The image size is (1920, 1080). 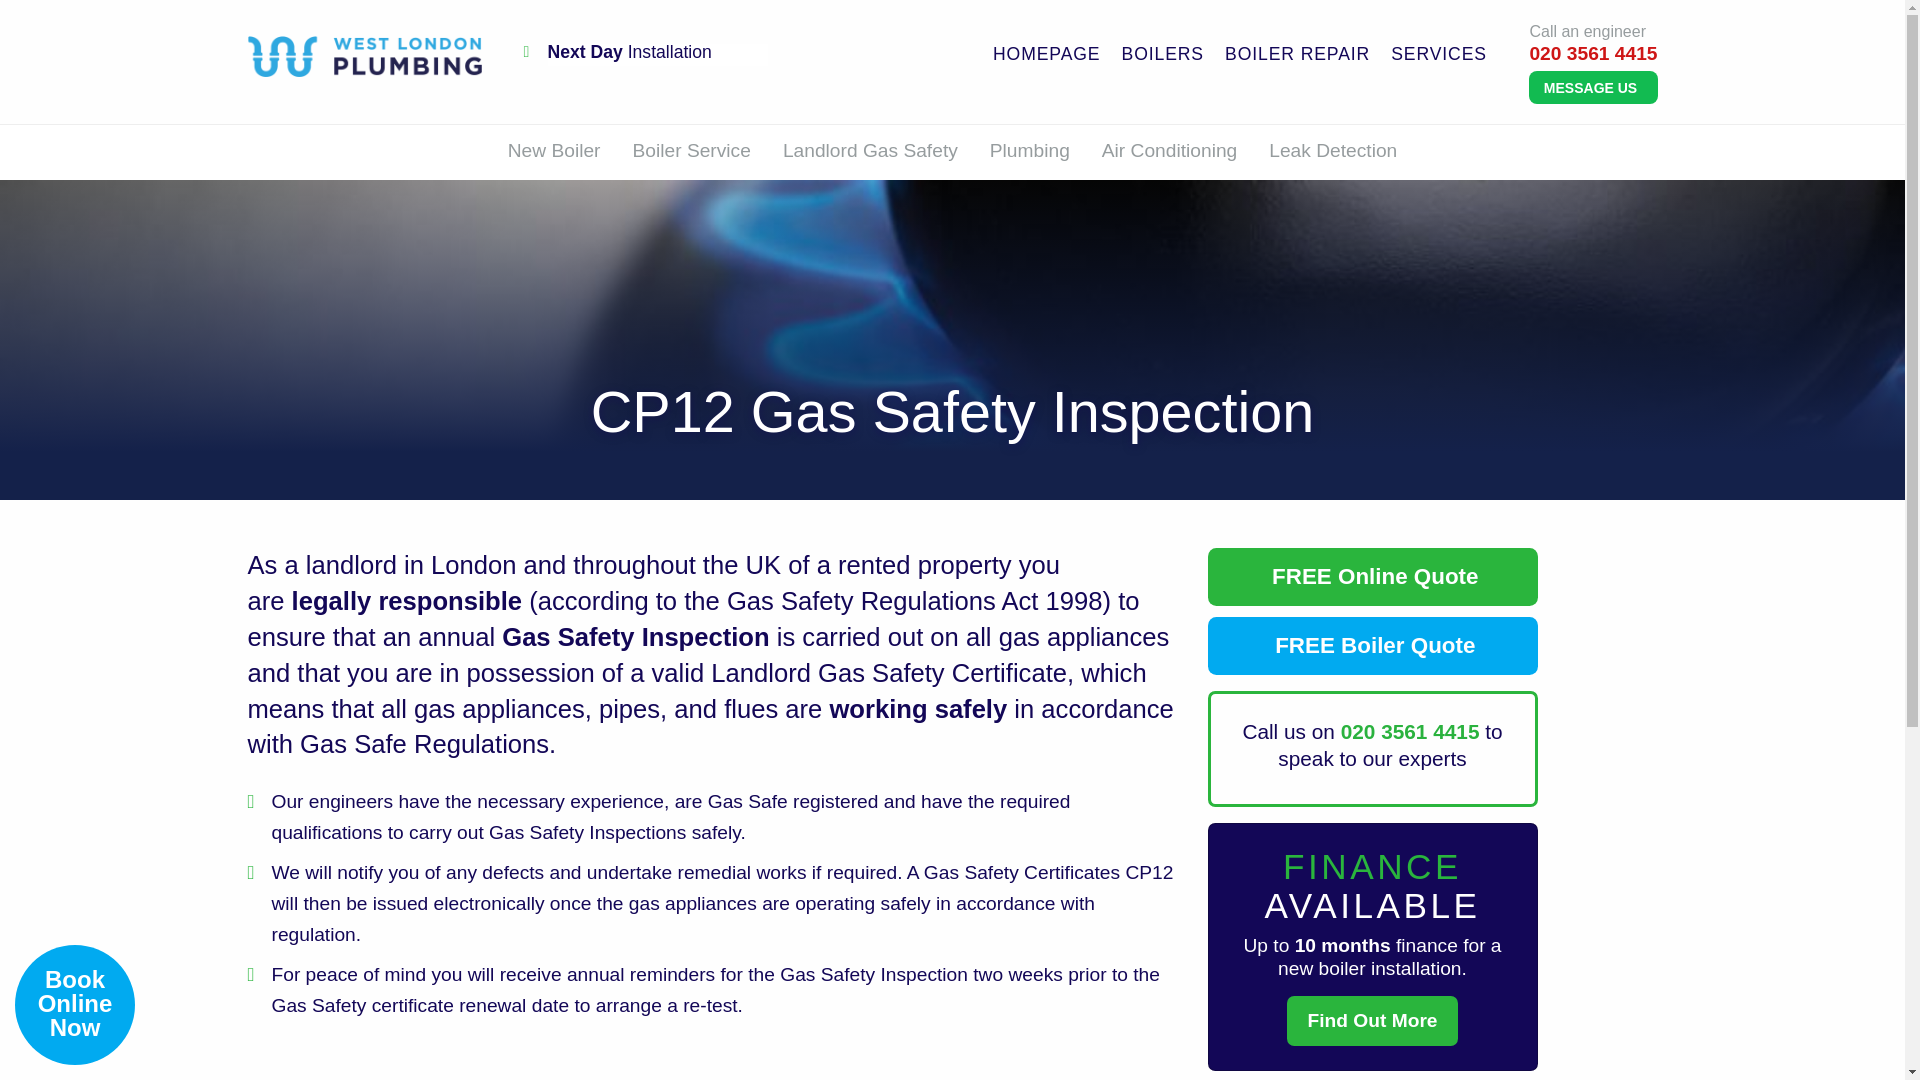 I want to click on FREE Boiler Quote, so click(x=1372, y=646).